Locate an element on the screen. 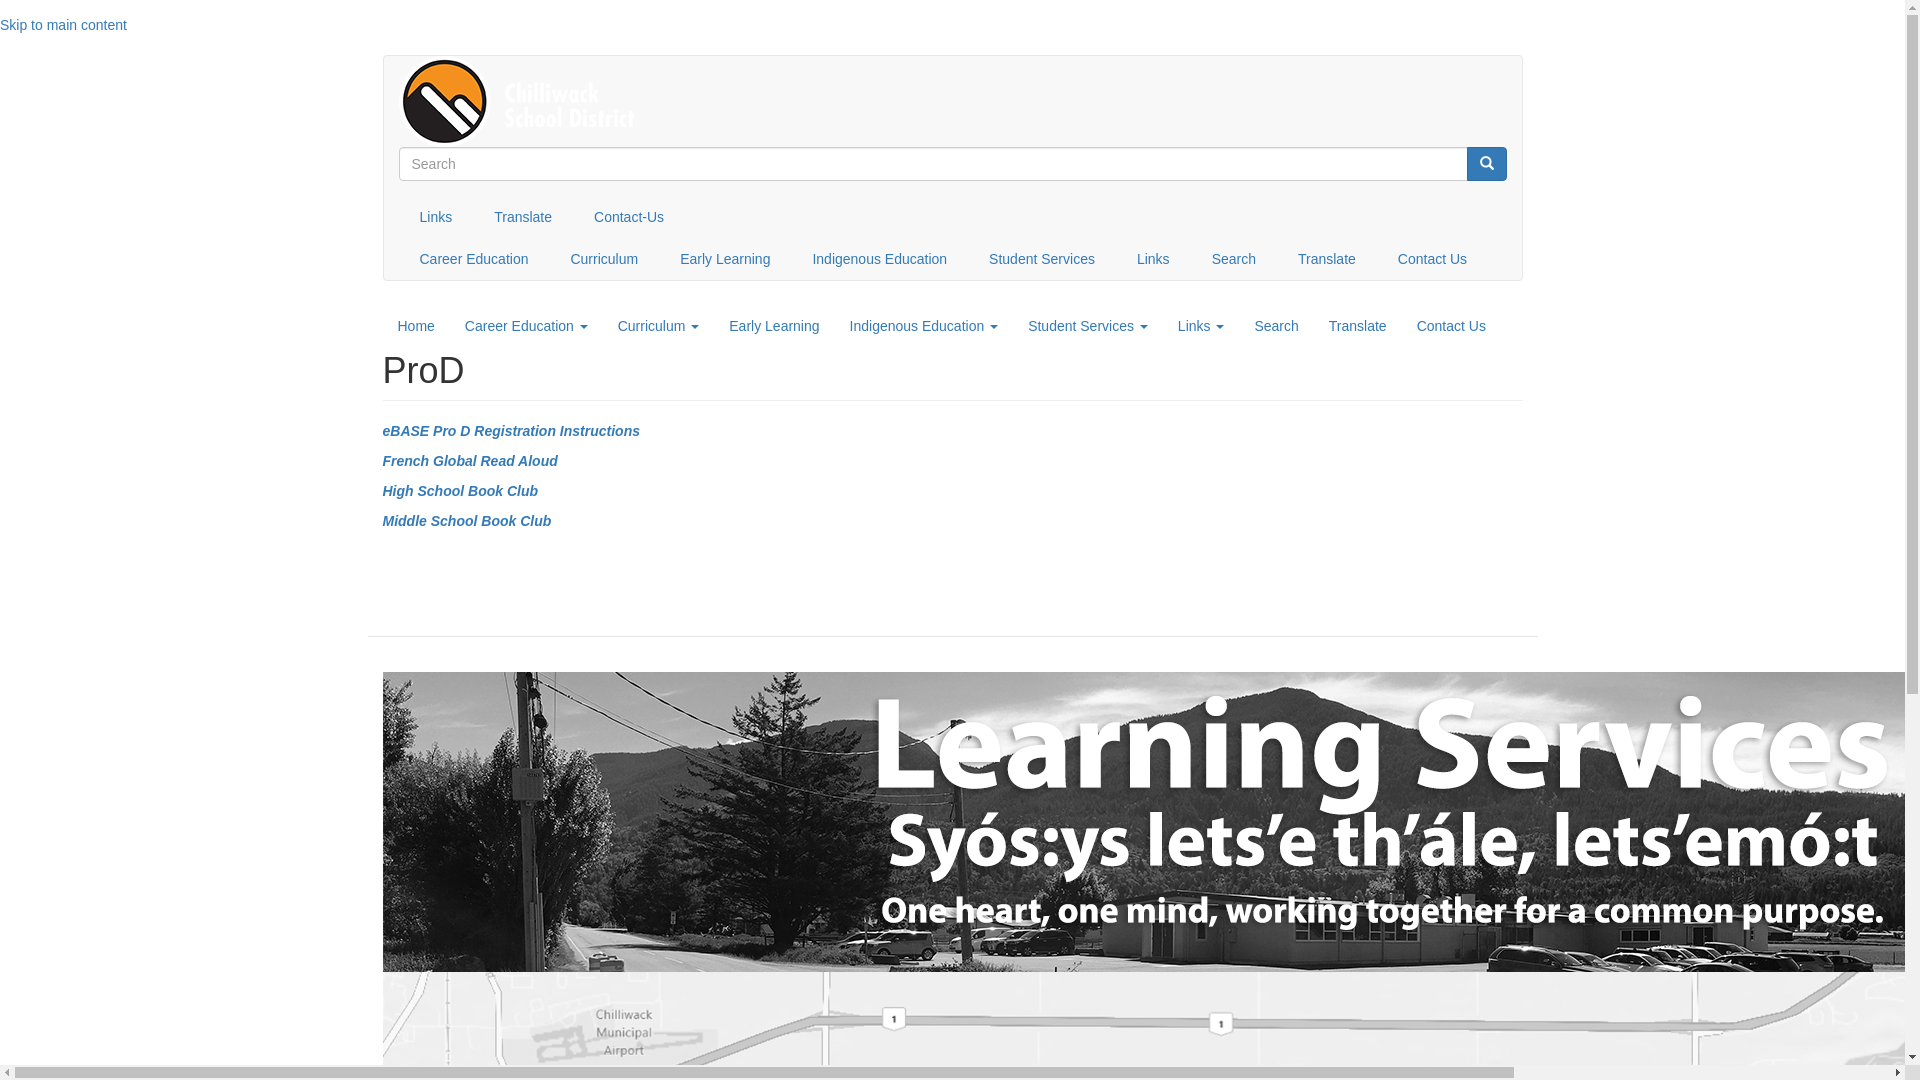 The width and height of the screenshot is (1920, 1080). Links is located at coordinates (436, 217).